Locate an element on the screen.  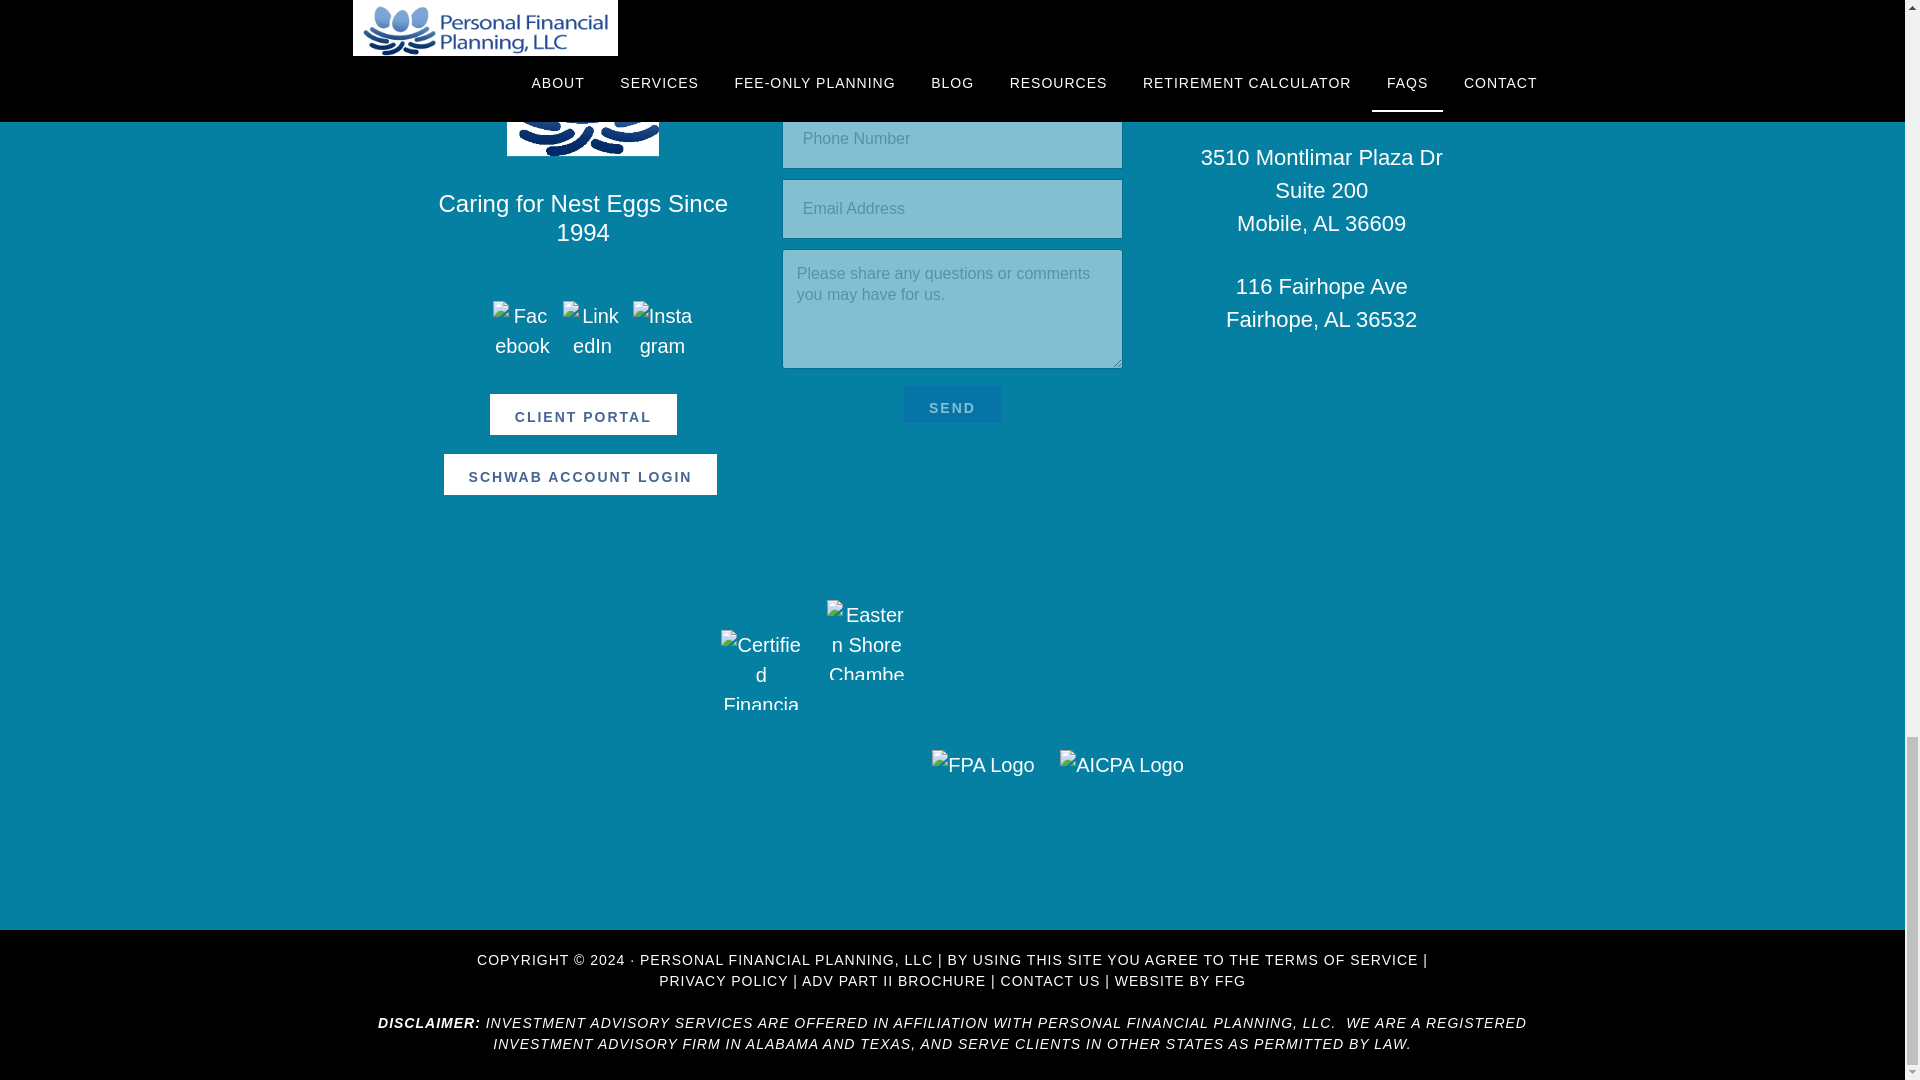
SEND is located at coordinates (952, 404).